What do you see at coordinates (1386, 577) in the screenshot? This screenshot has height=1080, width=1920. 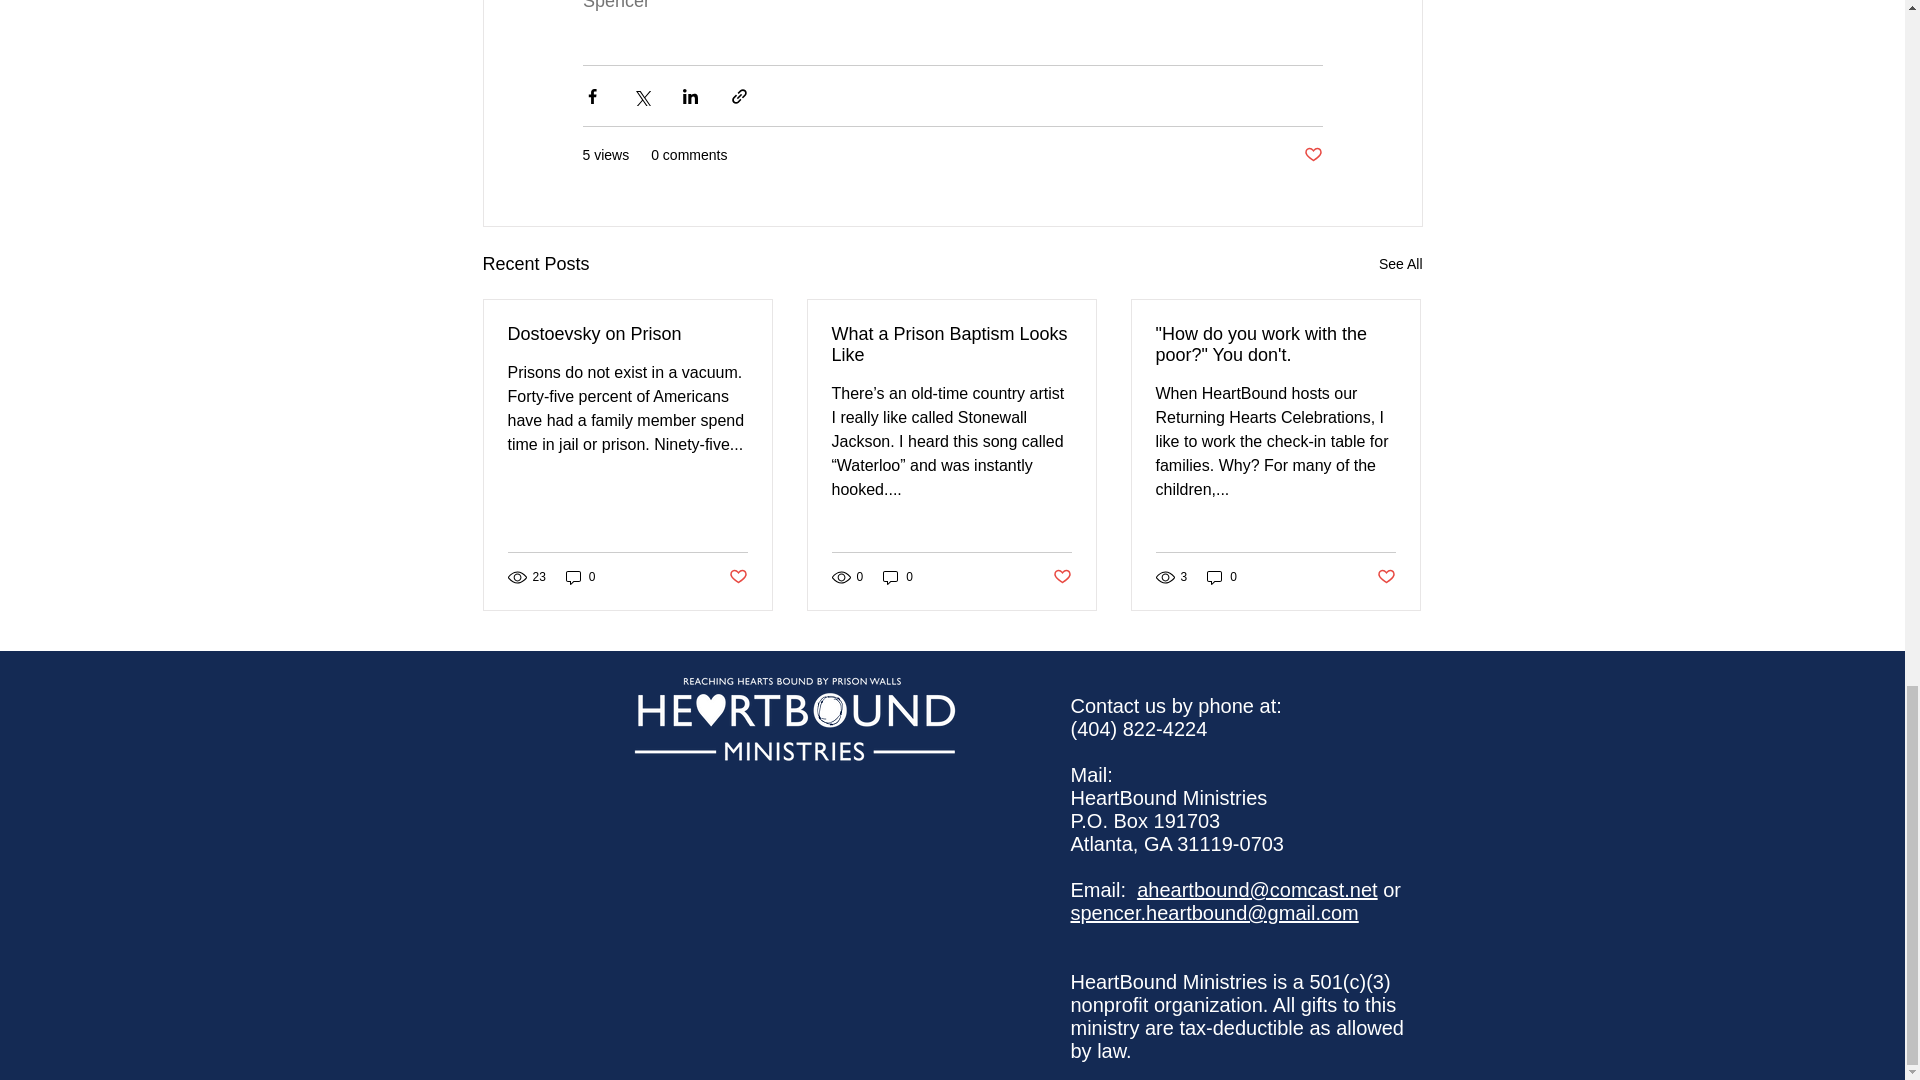 I see `Post not marked as liked` at bounding box center [1386, 577].